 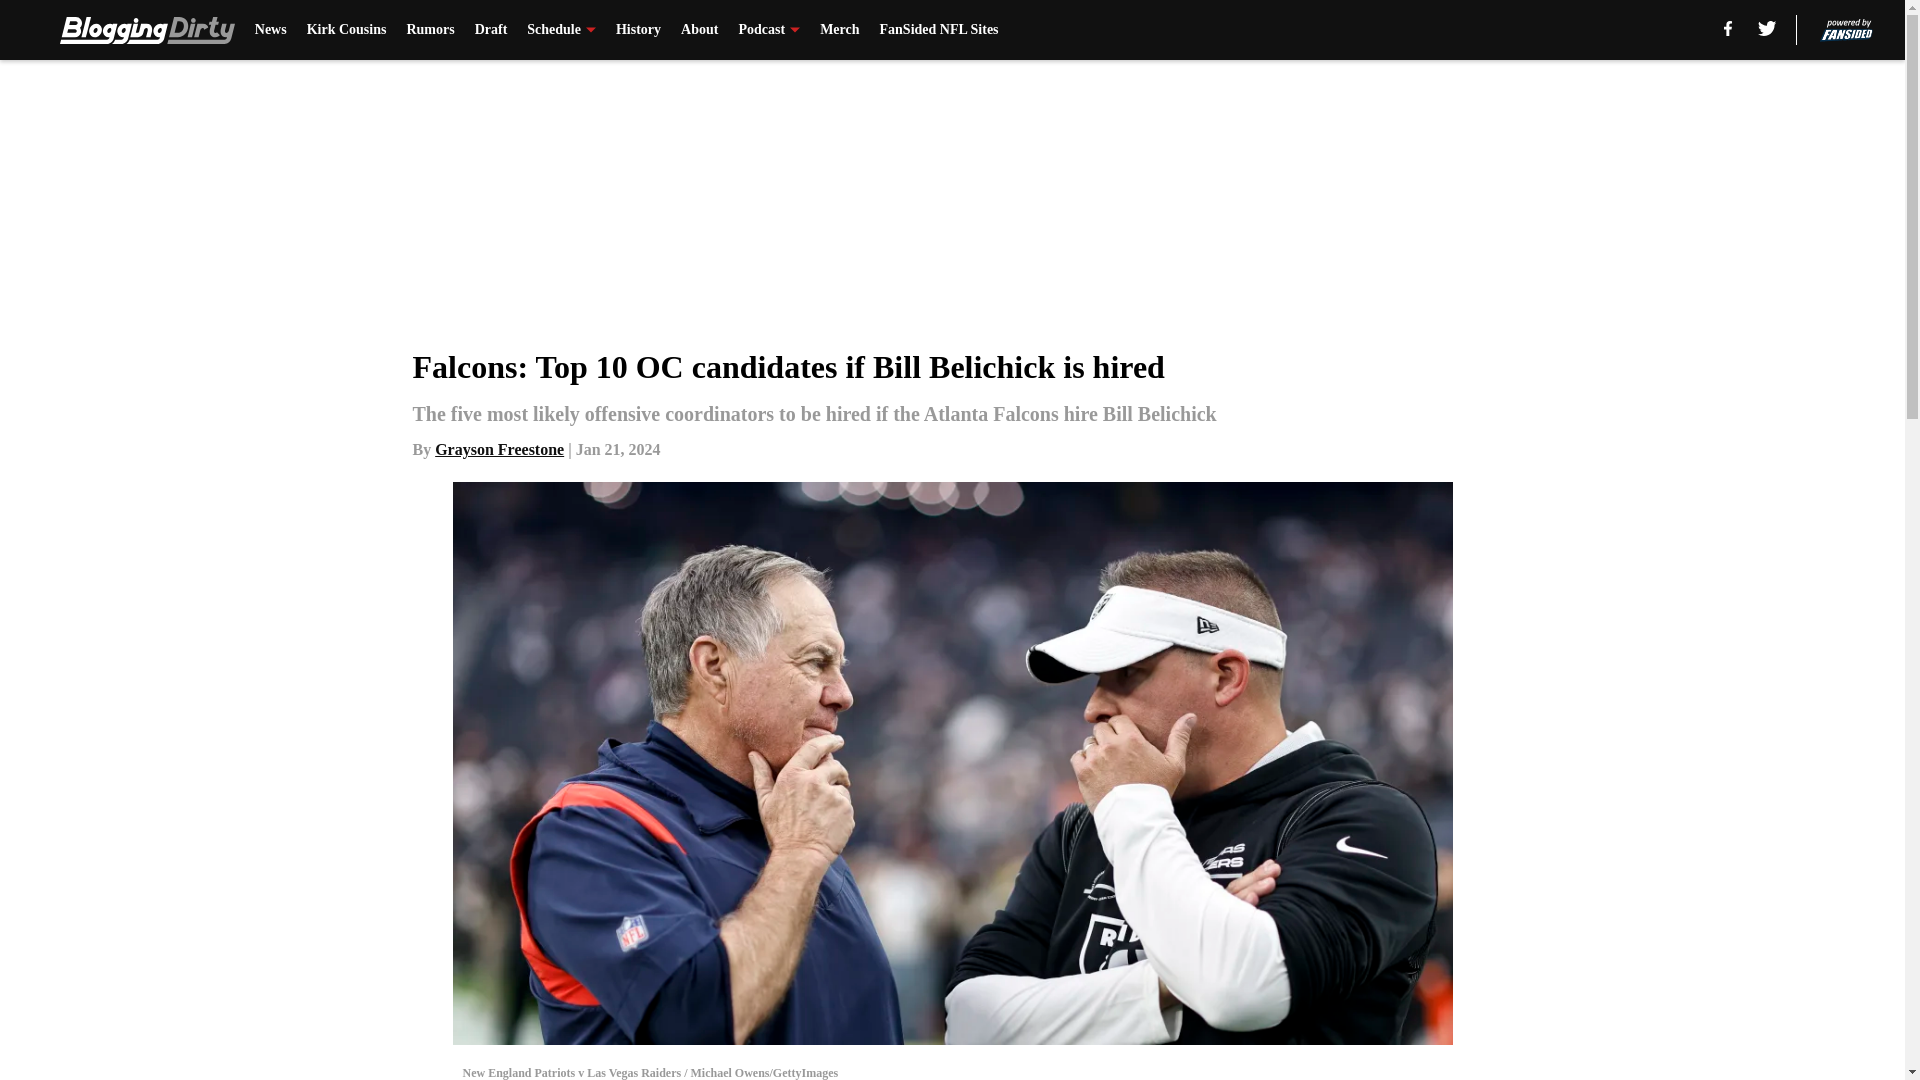 I want to click on History, so click(x=638, y=30).